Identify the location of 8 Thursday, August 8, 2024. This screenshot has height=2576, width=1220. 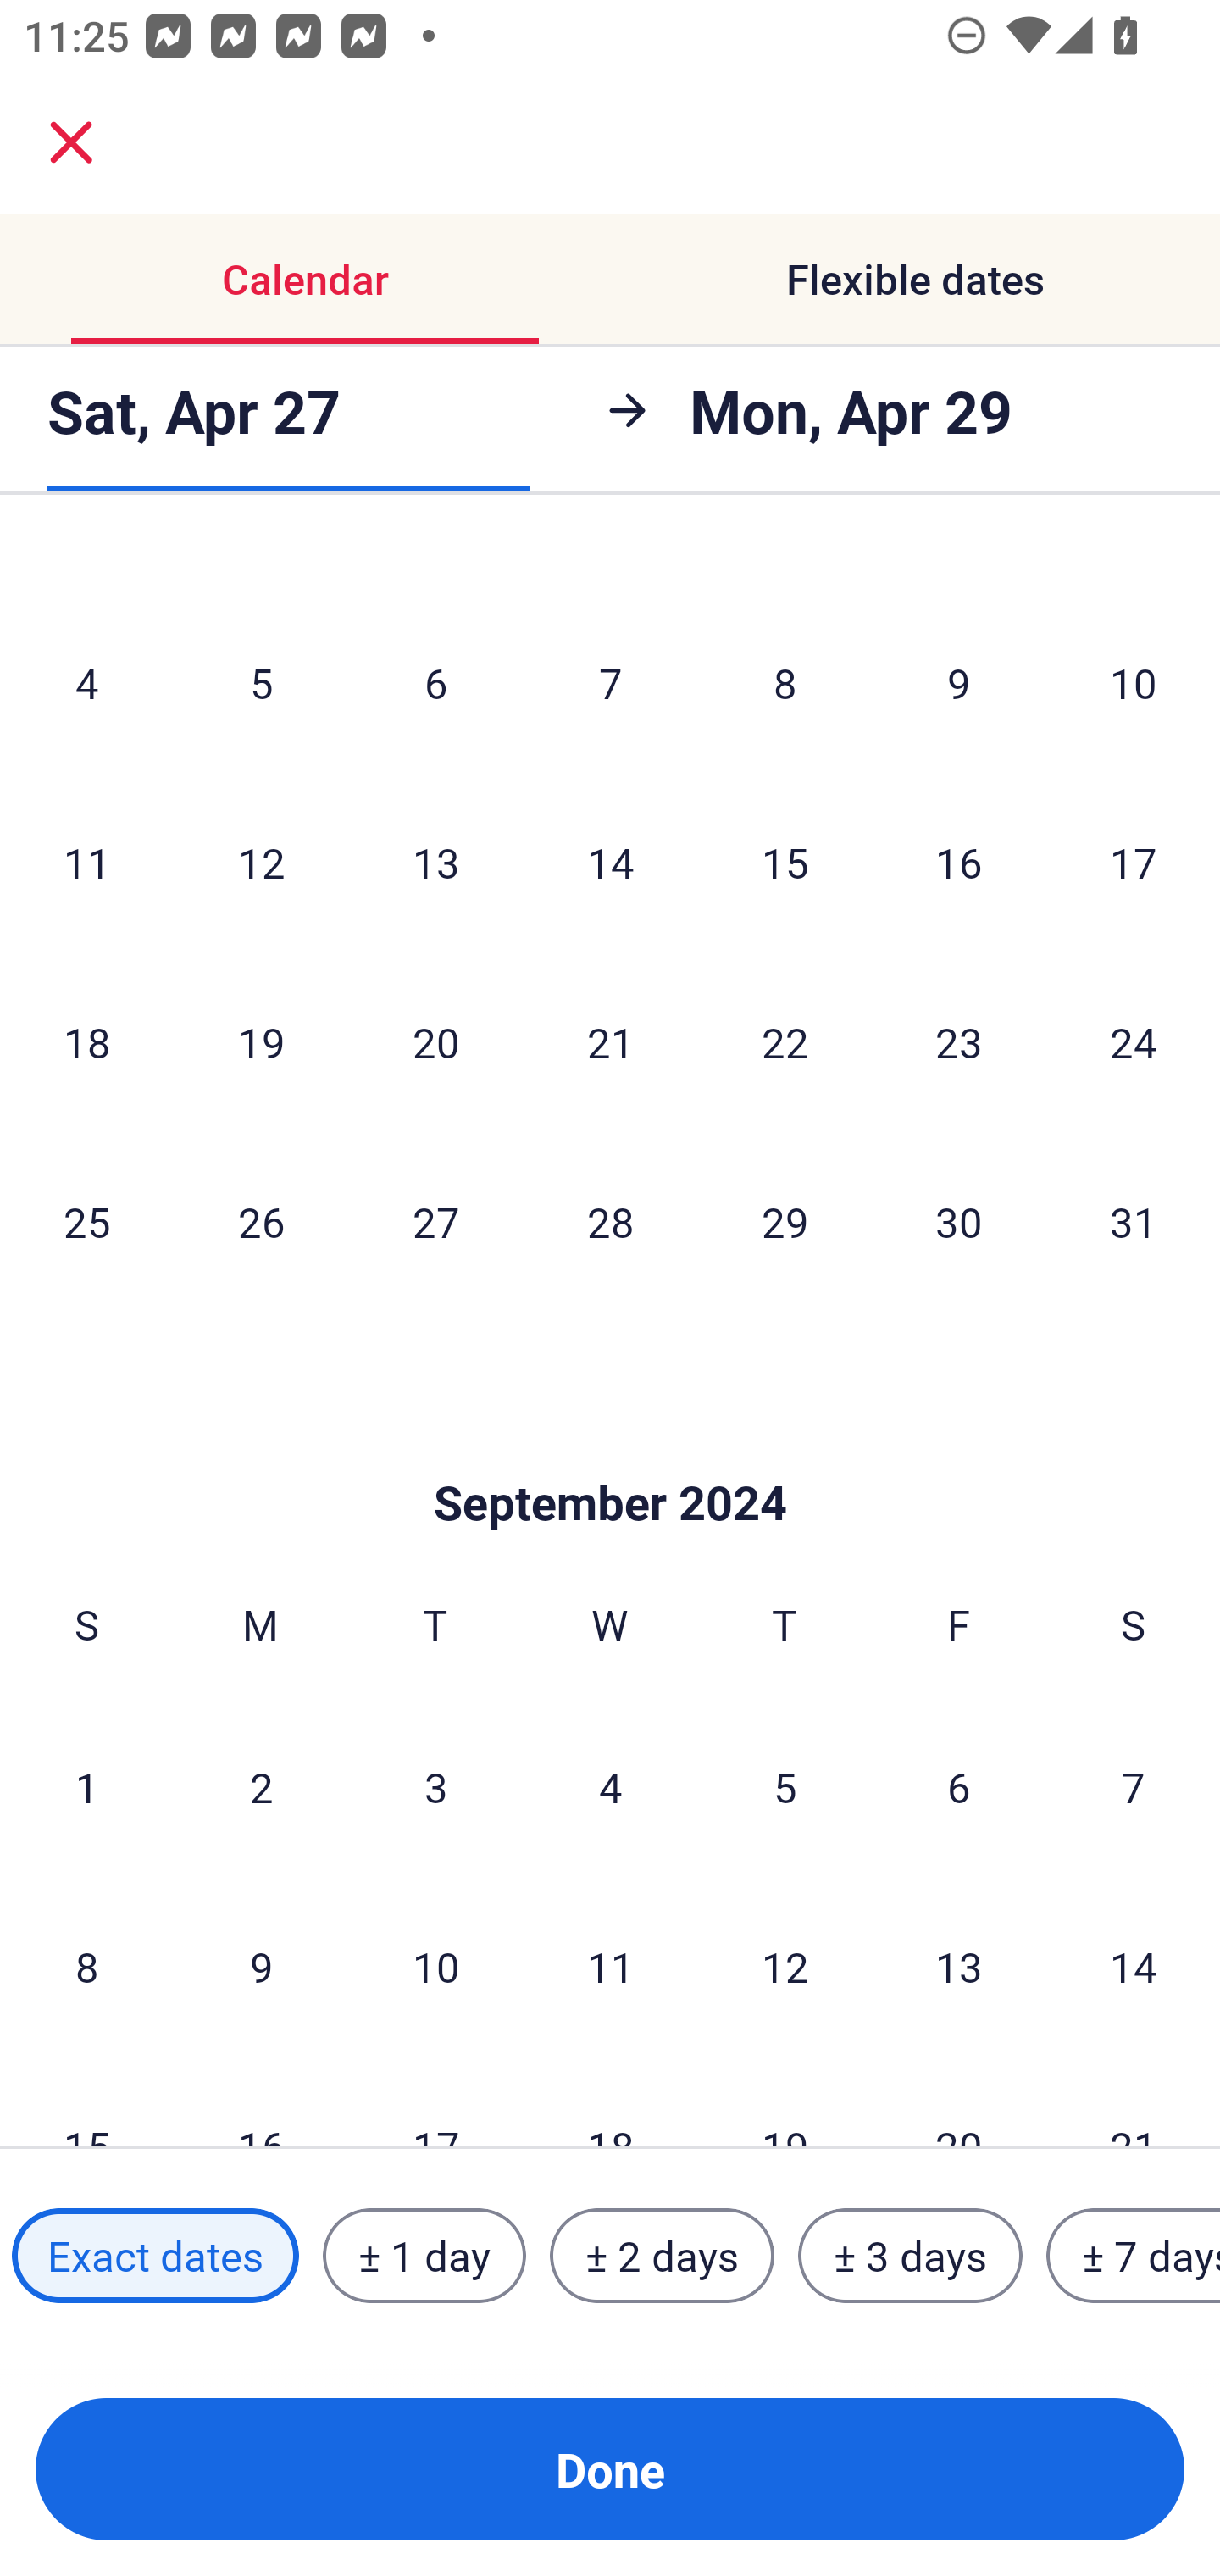
(785, 682).